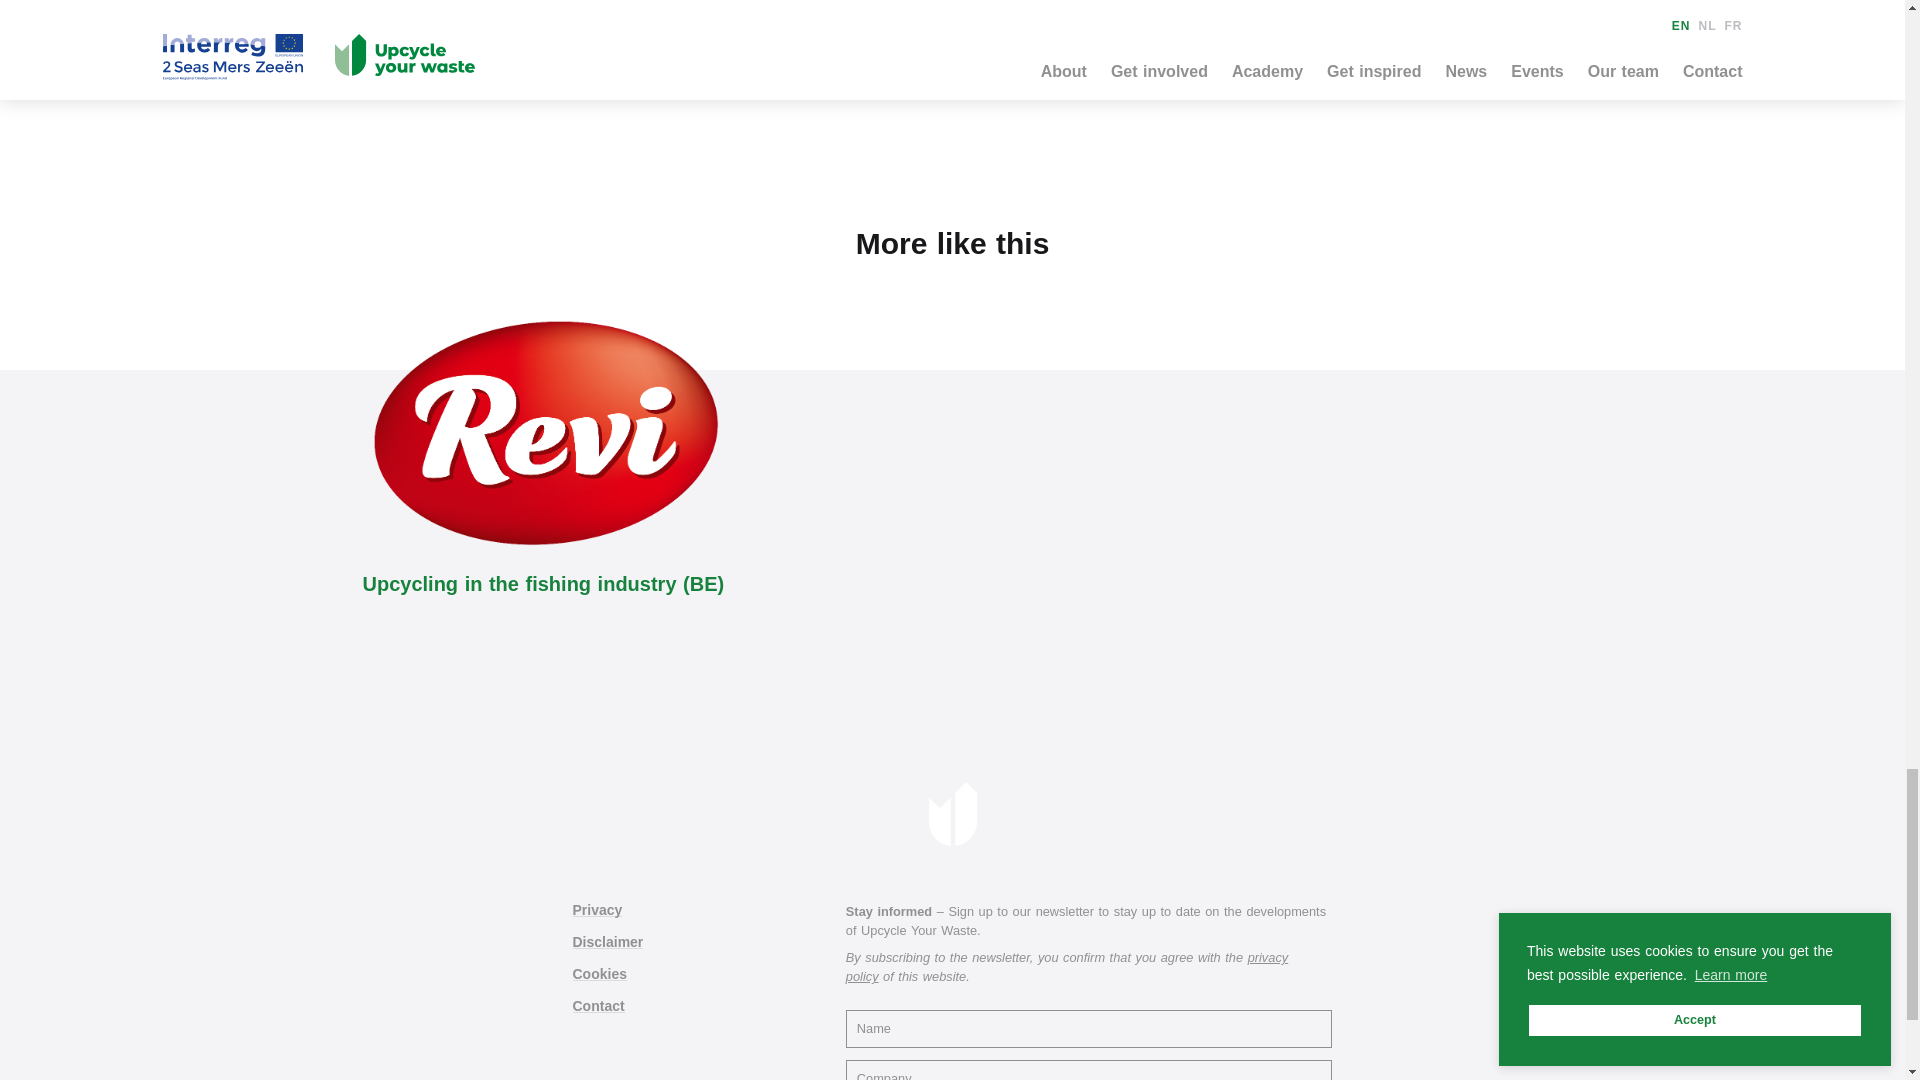 The width and height of the screenshot is (1920, 1080). I want to click on Contact, so click(598, 1006).